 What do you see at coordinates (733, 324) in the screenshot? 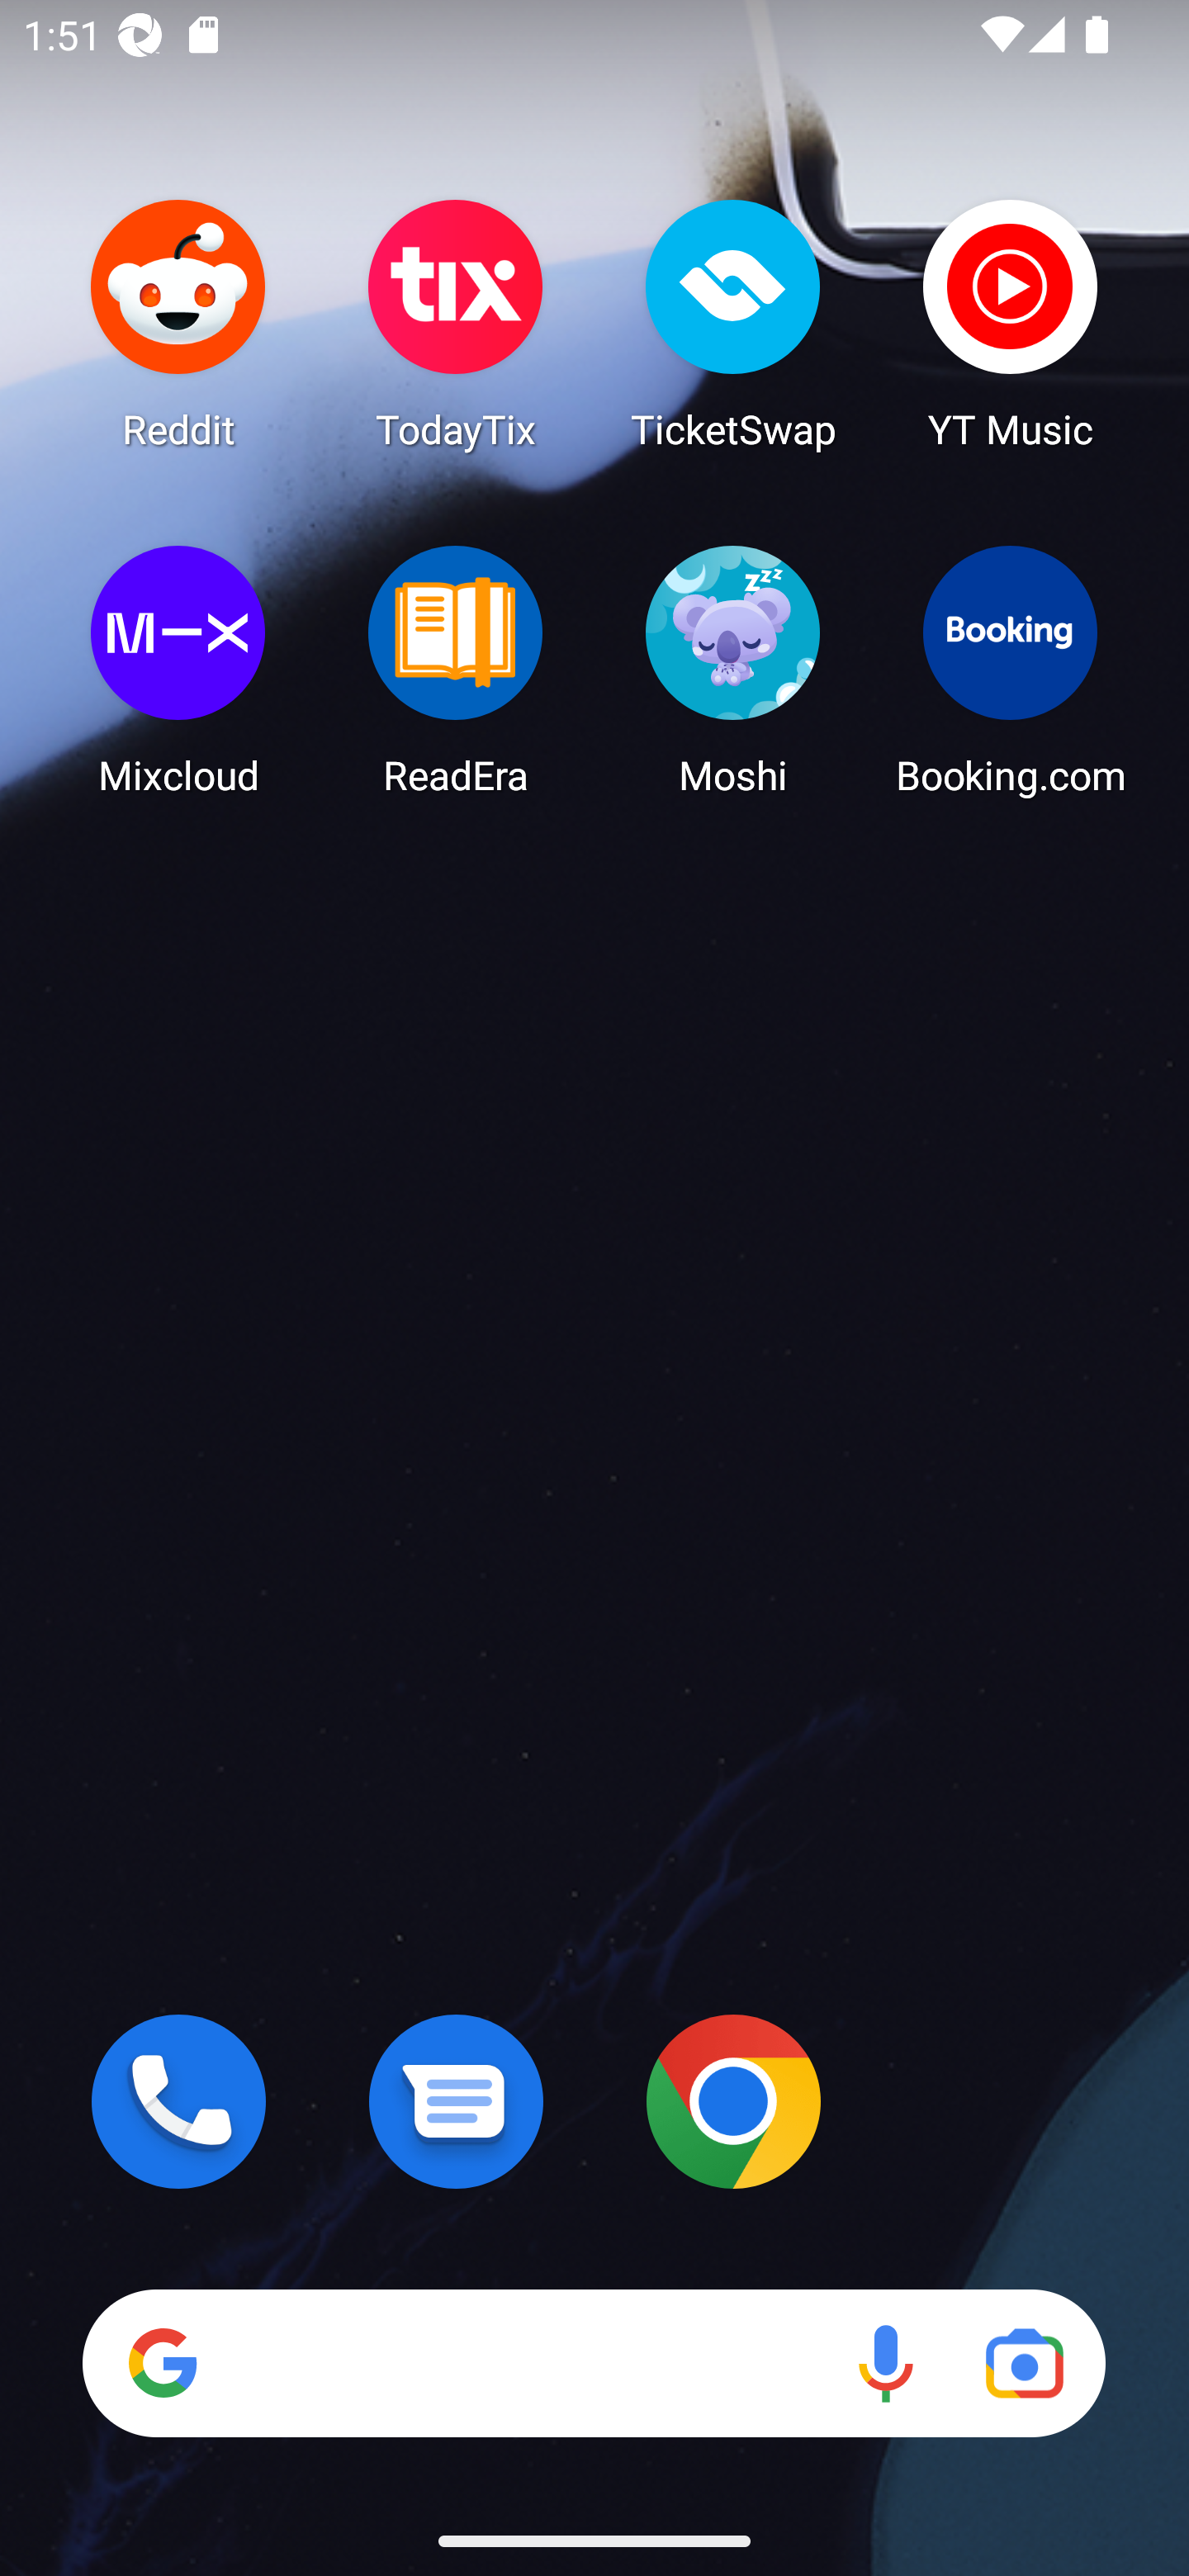
I see `TicketSwap` at bounding box center [733, 324].